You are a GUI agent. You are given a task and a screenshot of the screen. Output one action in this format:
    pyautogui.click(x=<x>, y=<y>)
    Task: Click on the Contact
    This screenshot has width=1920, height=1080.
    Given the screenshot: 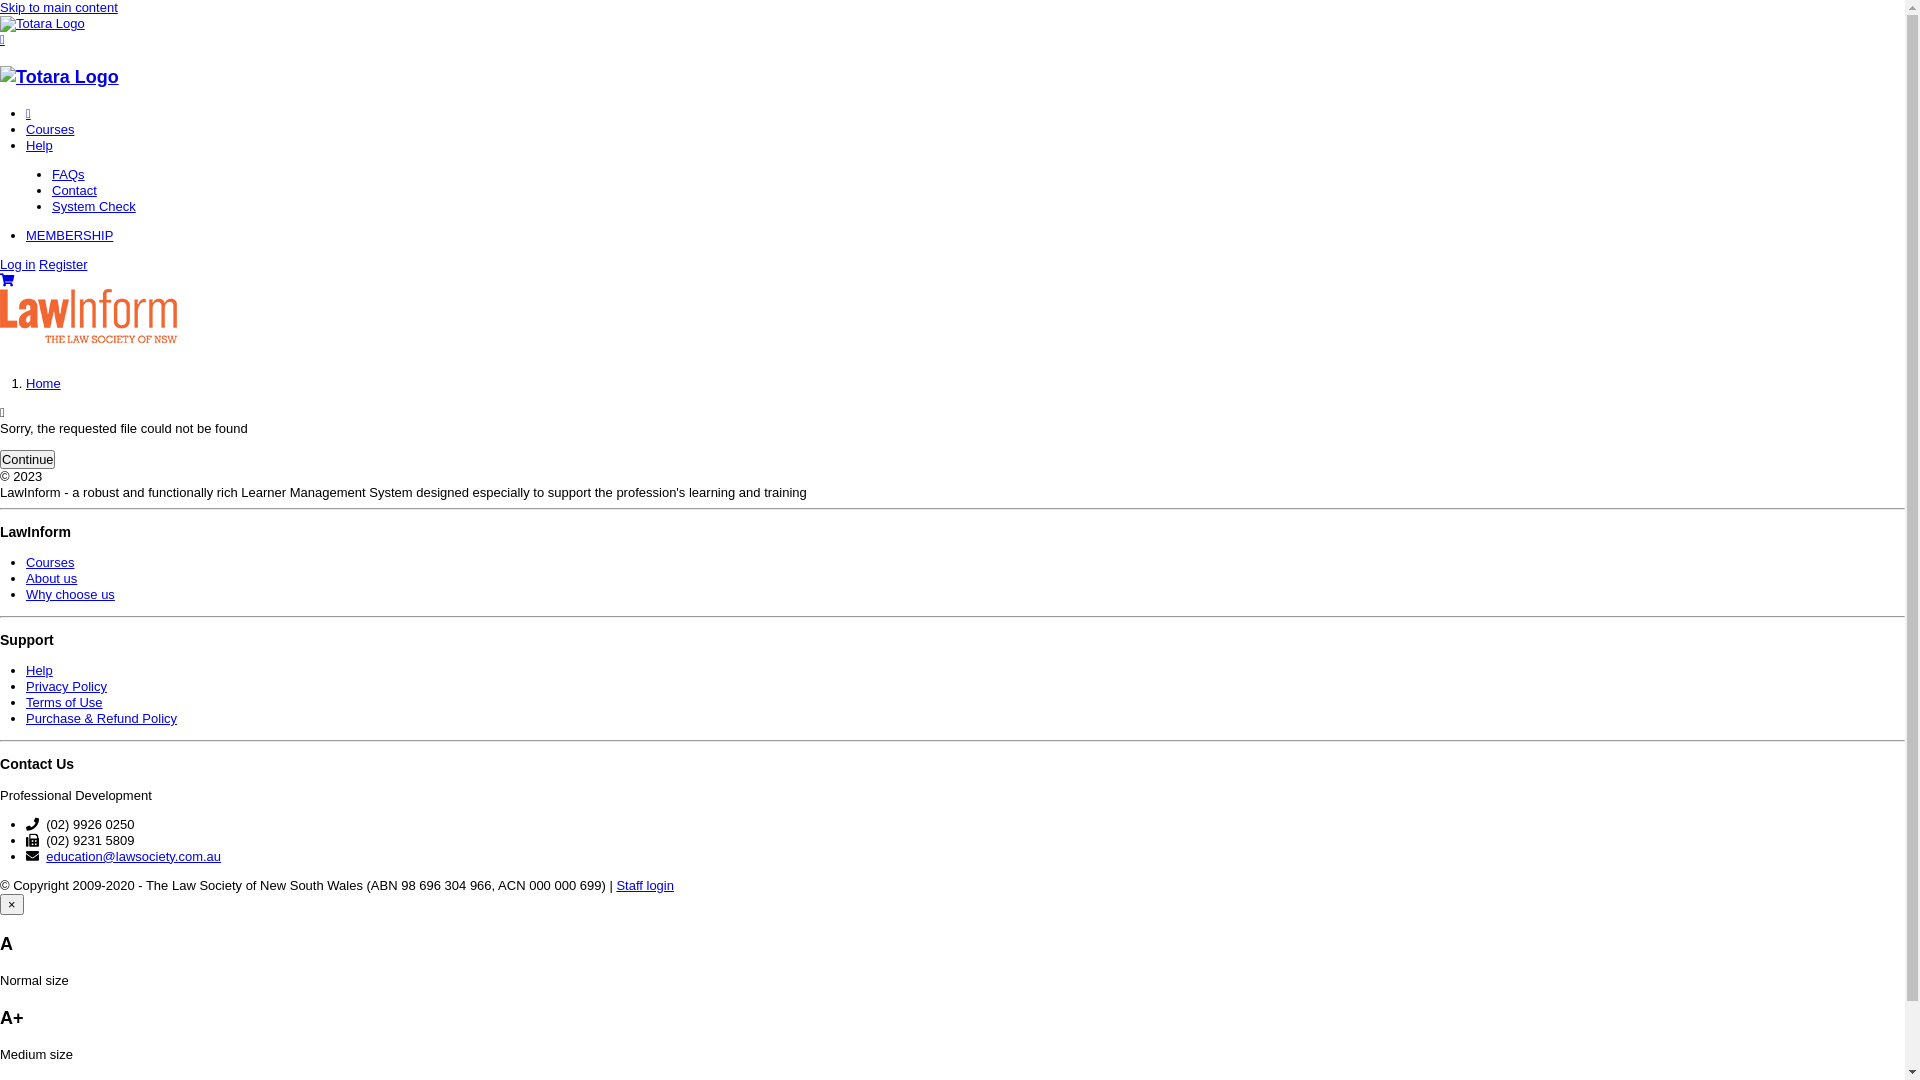 What is the action you would take?
    pyautogui.click(x=966, y=191)
    